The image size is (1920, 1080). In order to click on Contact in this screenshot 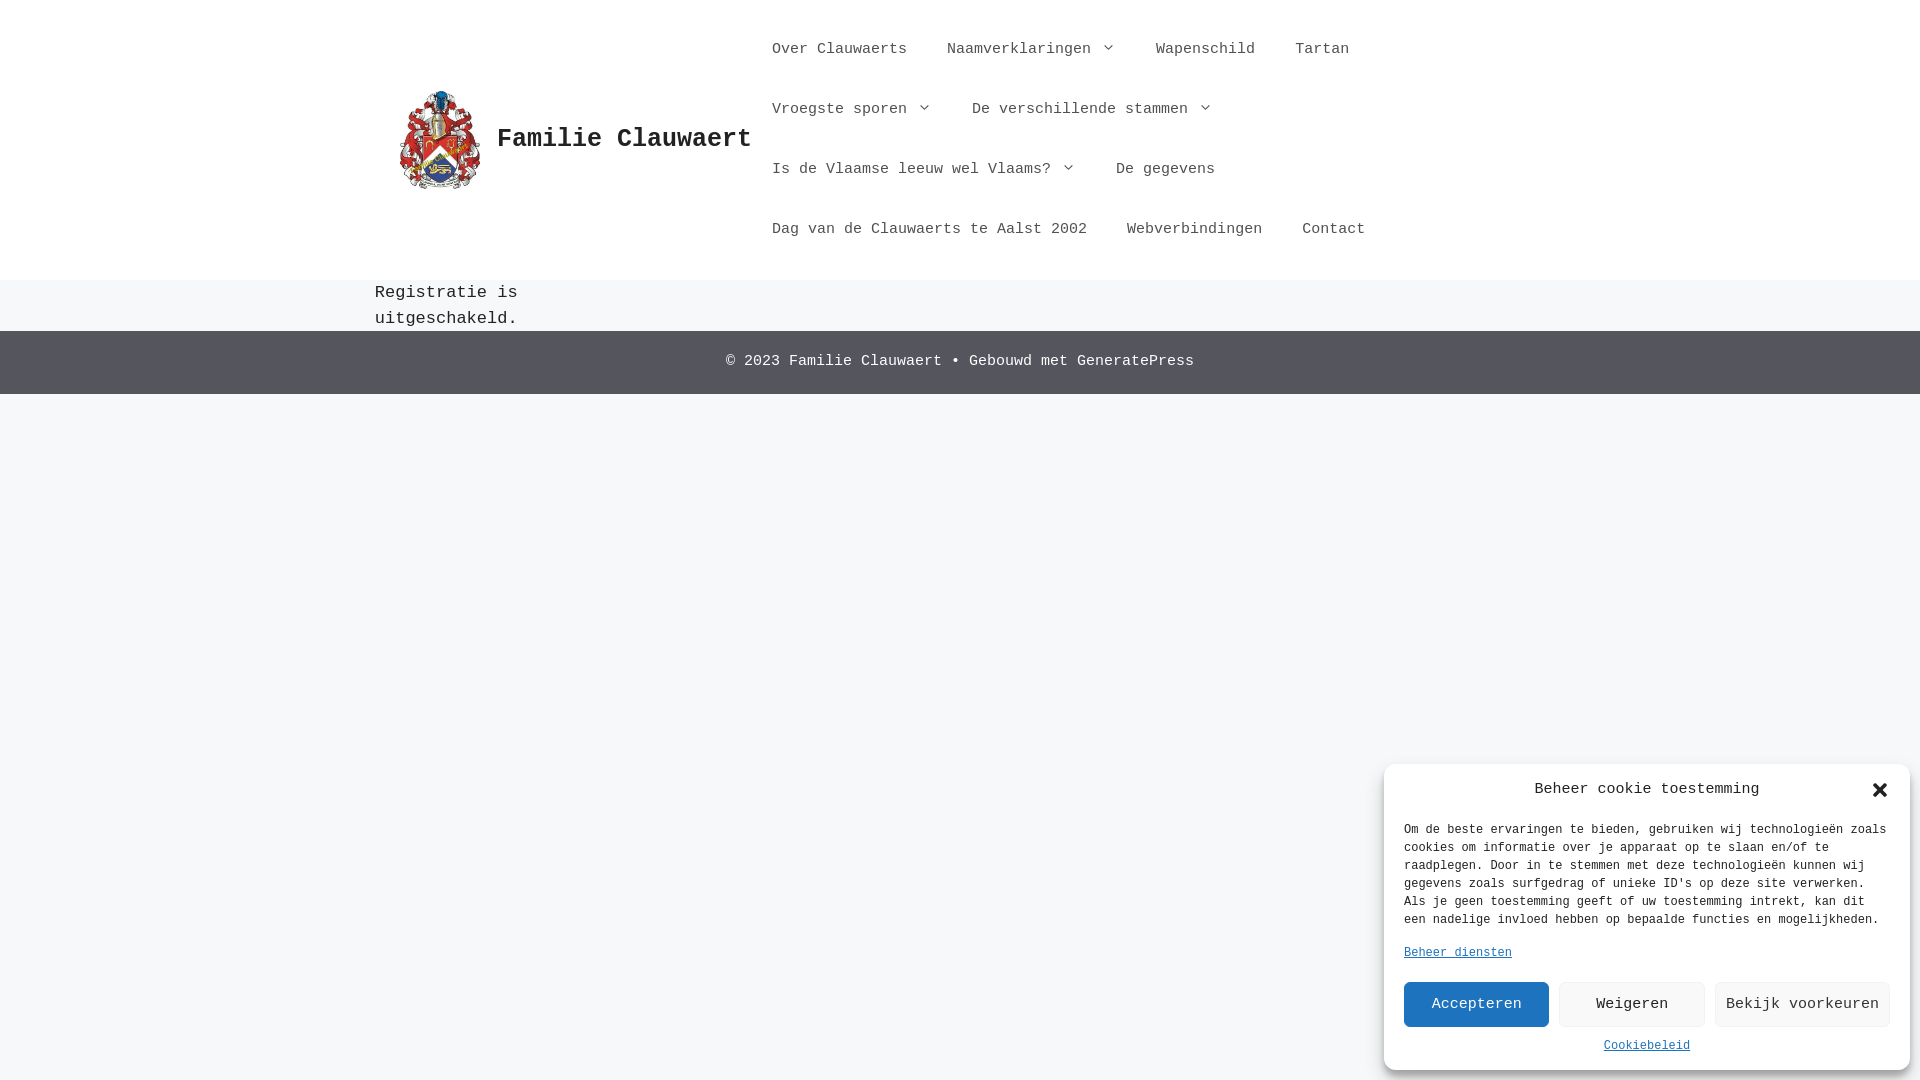, I will do `click(1334, 230)`.